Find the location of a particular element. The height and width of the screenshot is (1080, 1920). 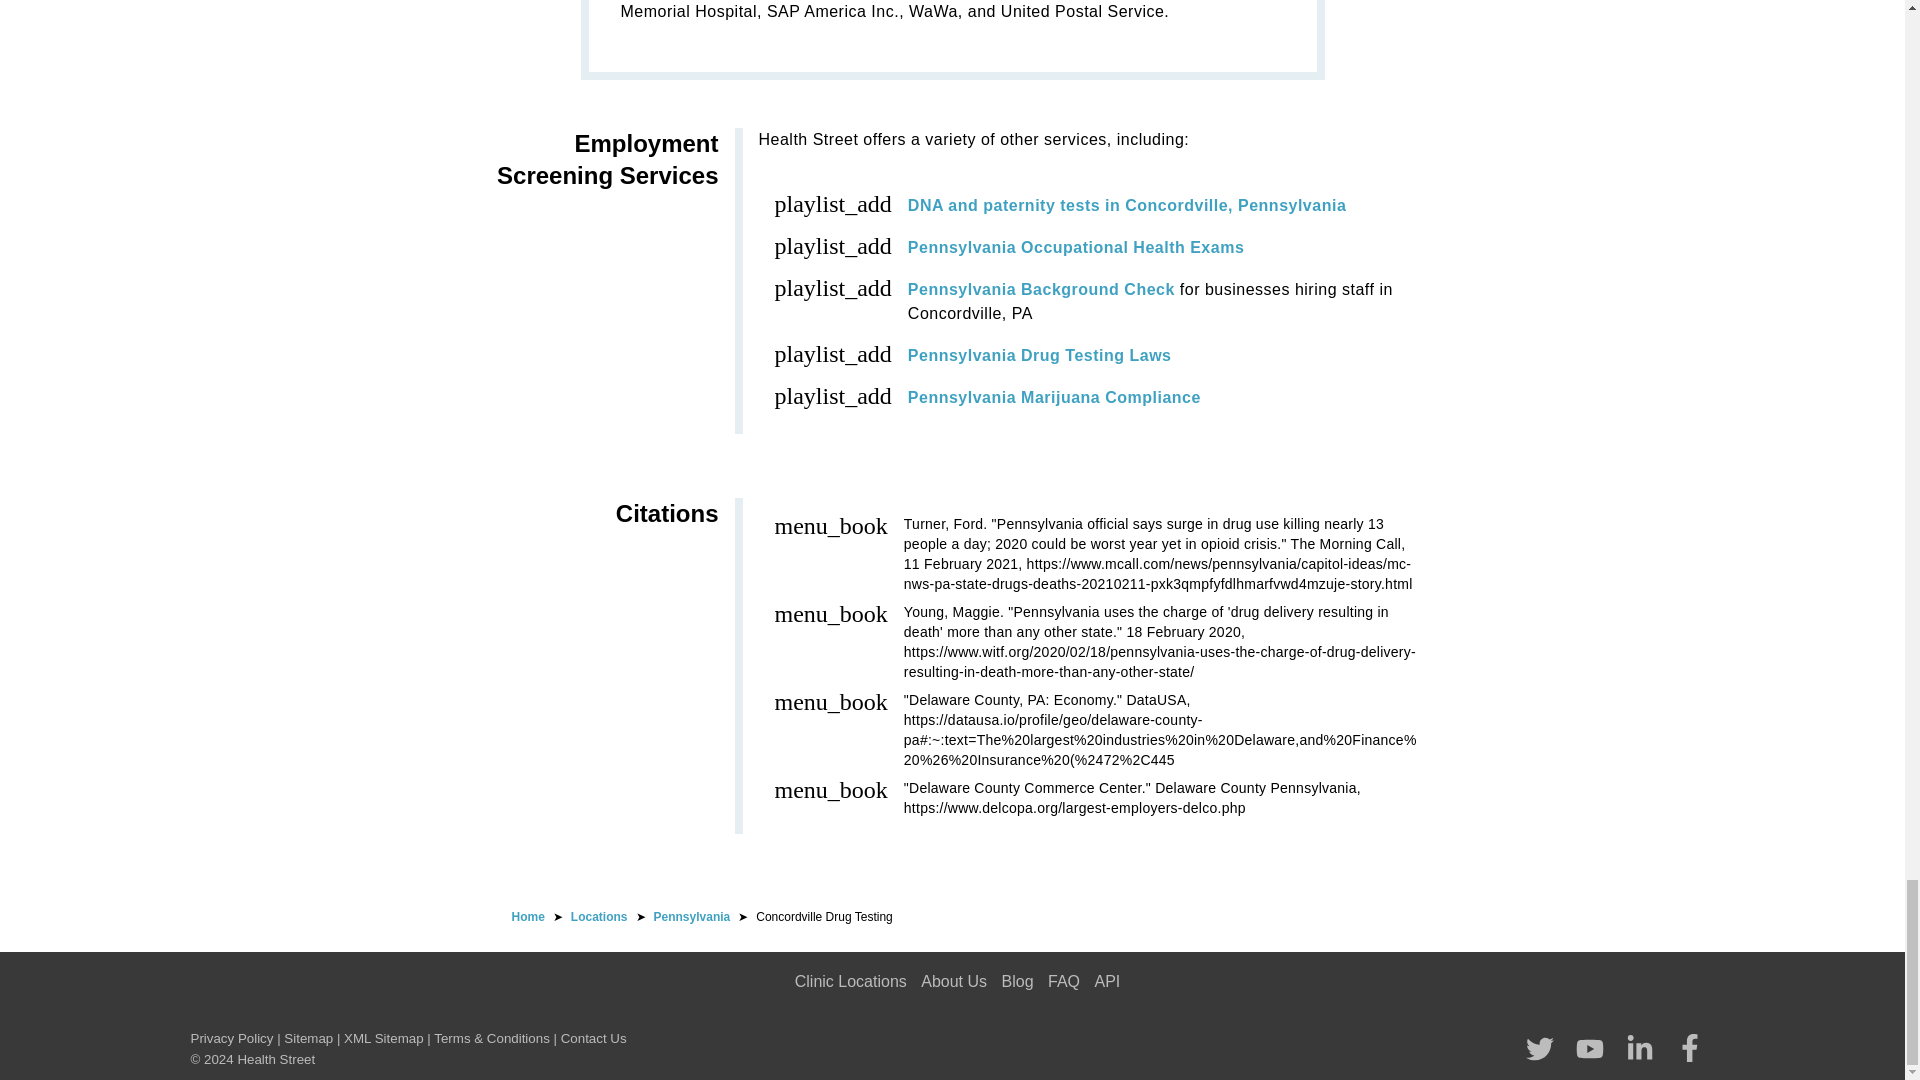

Pennsylvania Occupational Health Exams  is located at coordinates (1076, 246).